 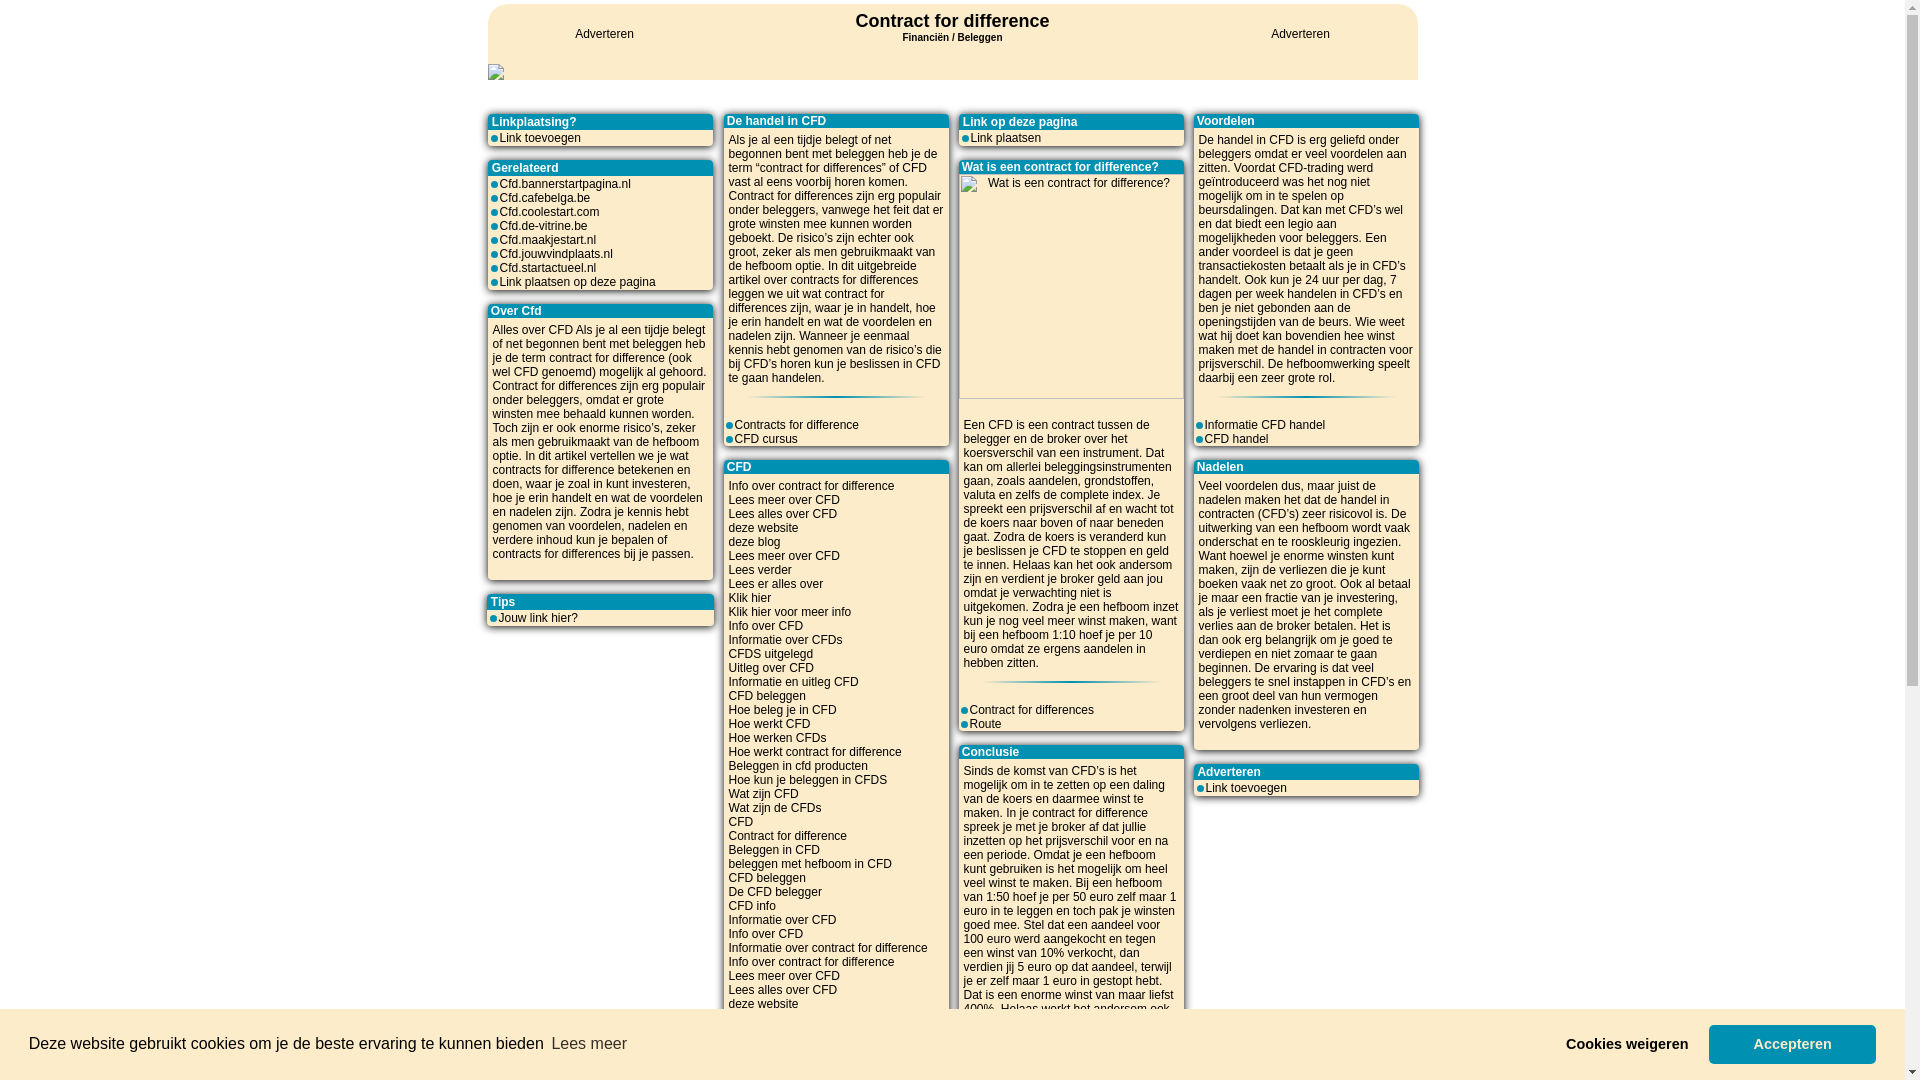 What do you see at coordinates (808, 780) in the screenshot?
I see `Hoe kun je beleggen in CFDS` at bounding box center [808, 780].